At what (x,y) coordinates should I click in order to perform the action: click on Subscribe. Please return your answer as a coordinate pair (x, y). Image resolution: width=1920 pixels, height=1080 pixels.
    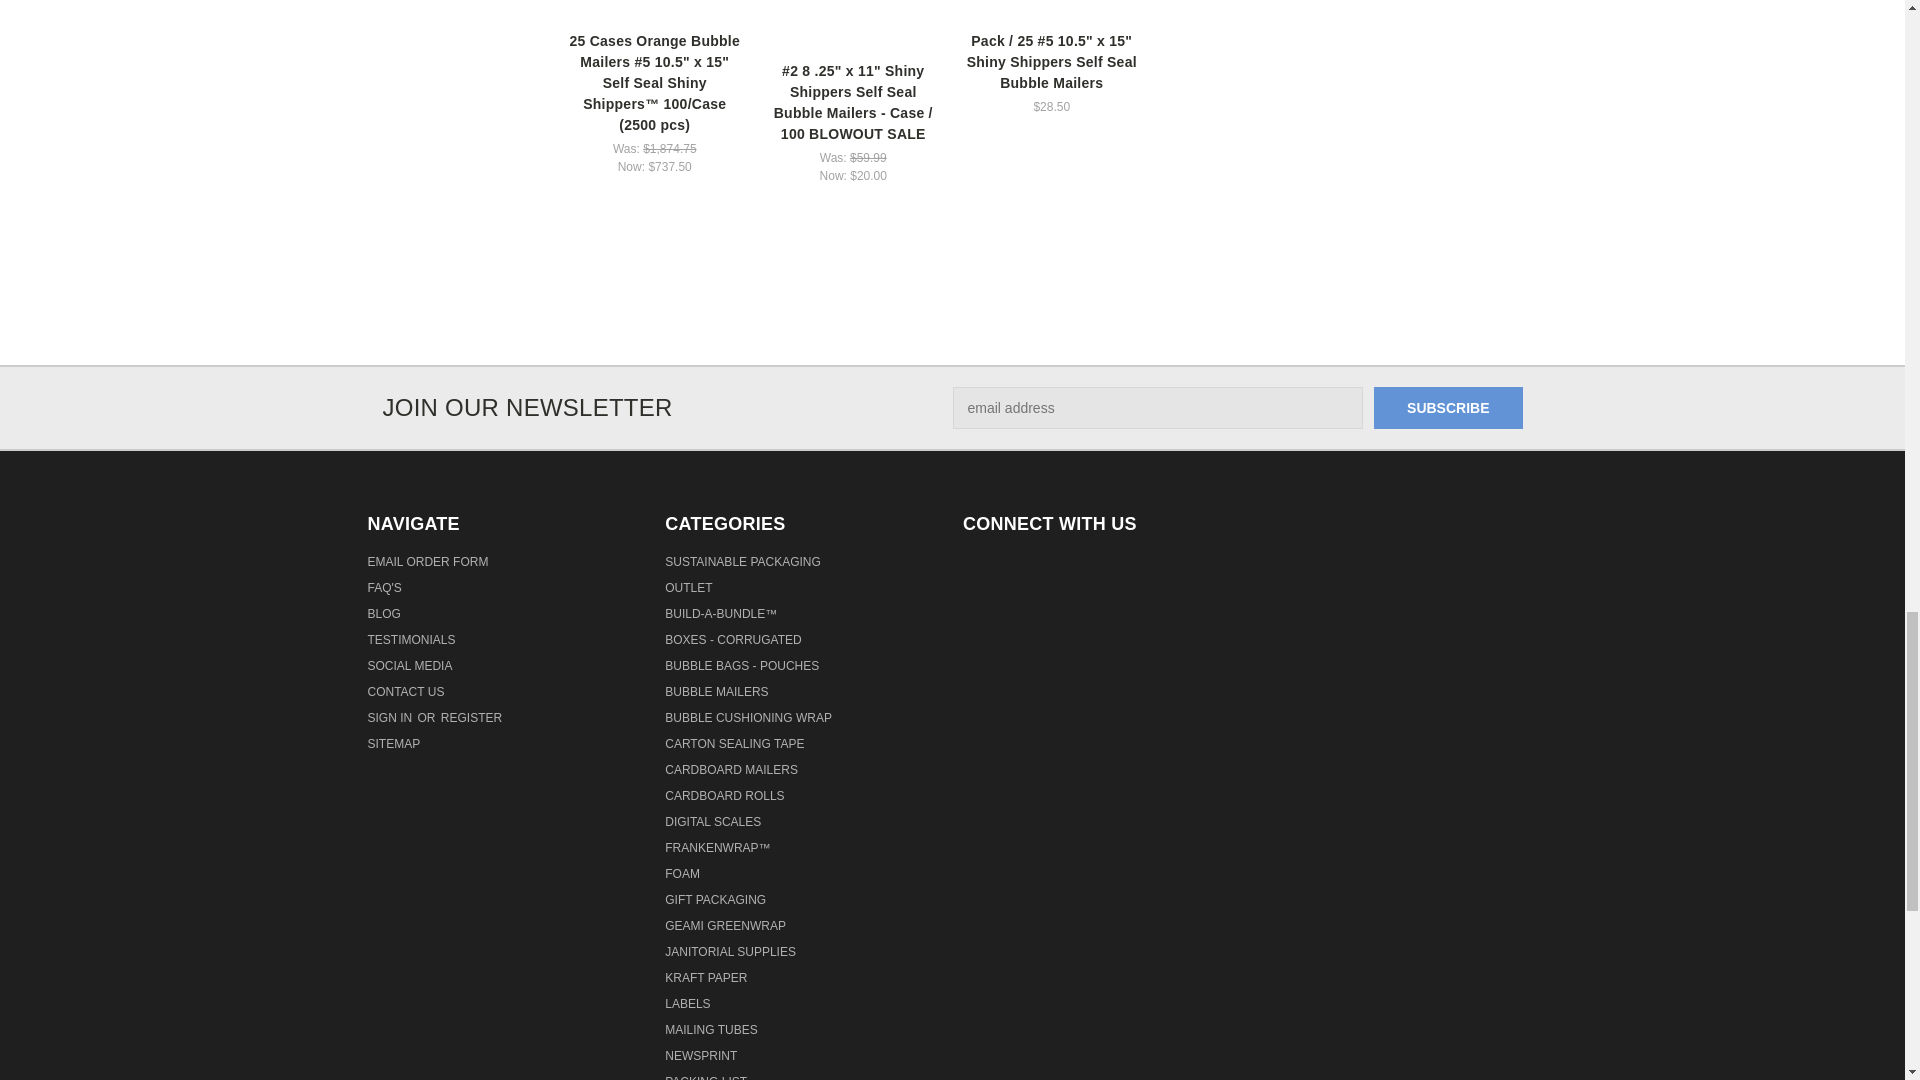
    Looking at the image, I should click on (1448, 407).